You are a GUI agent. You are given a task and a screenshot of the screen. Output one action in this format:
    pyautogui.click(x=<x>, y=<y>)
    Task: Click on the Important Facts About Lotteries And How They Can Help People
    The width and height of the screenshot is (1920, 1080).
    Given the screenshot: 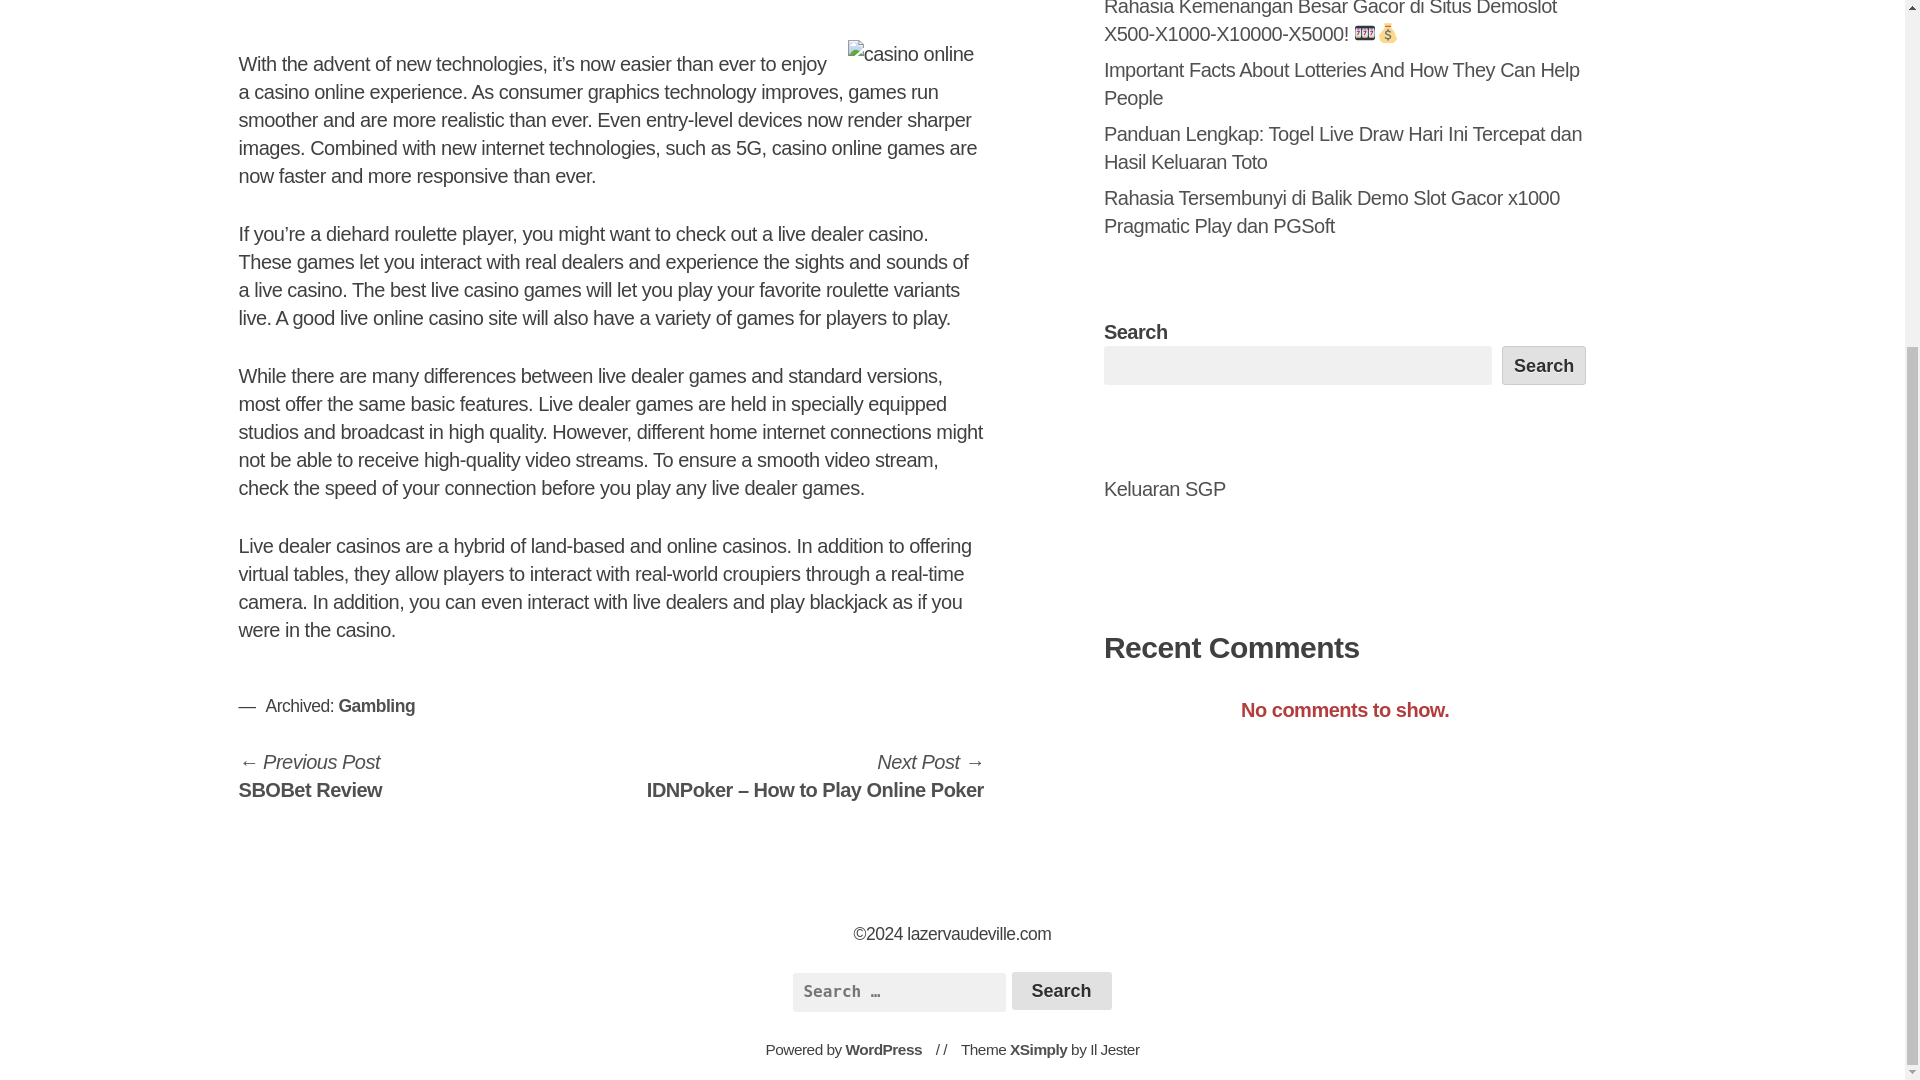 What is the action you would take?
    pyautogui.click(x=1342, y=84)
    